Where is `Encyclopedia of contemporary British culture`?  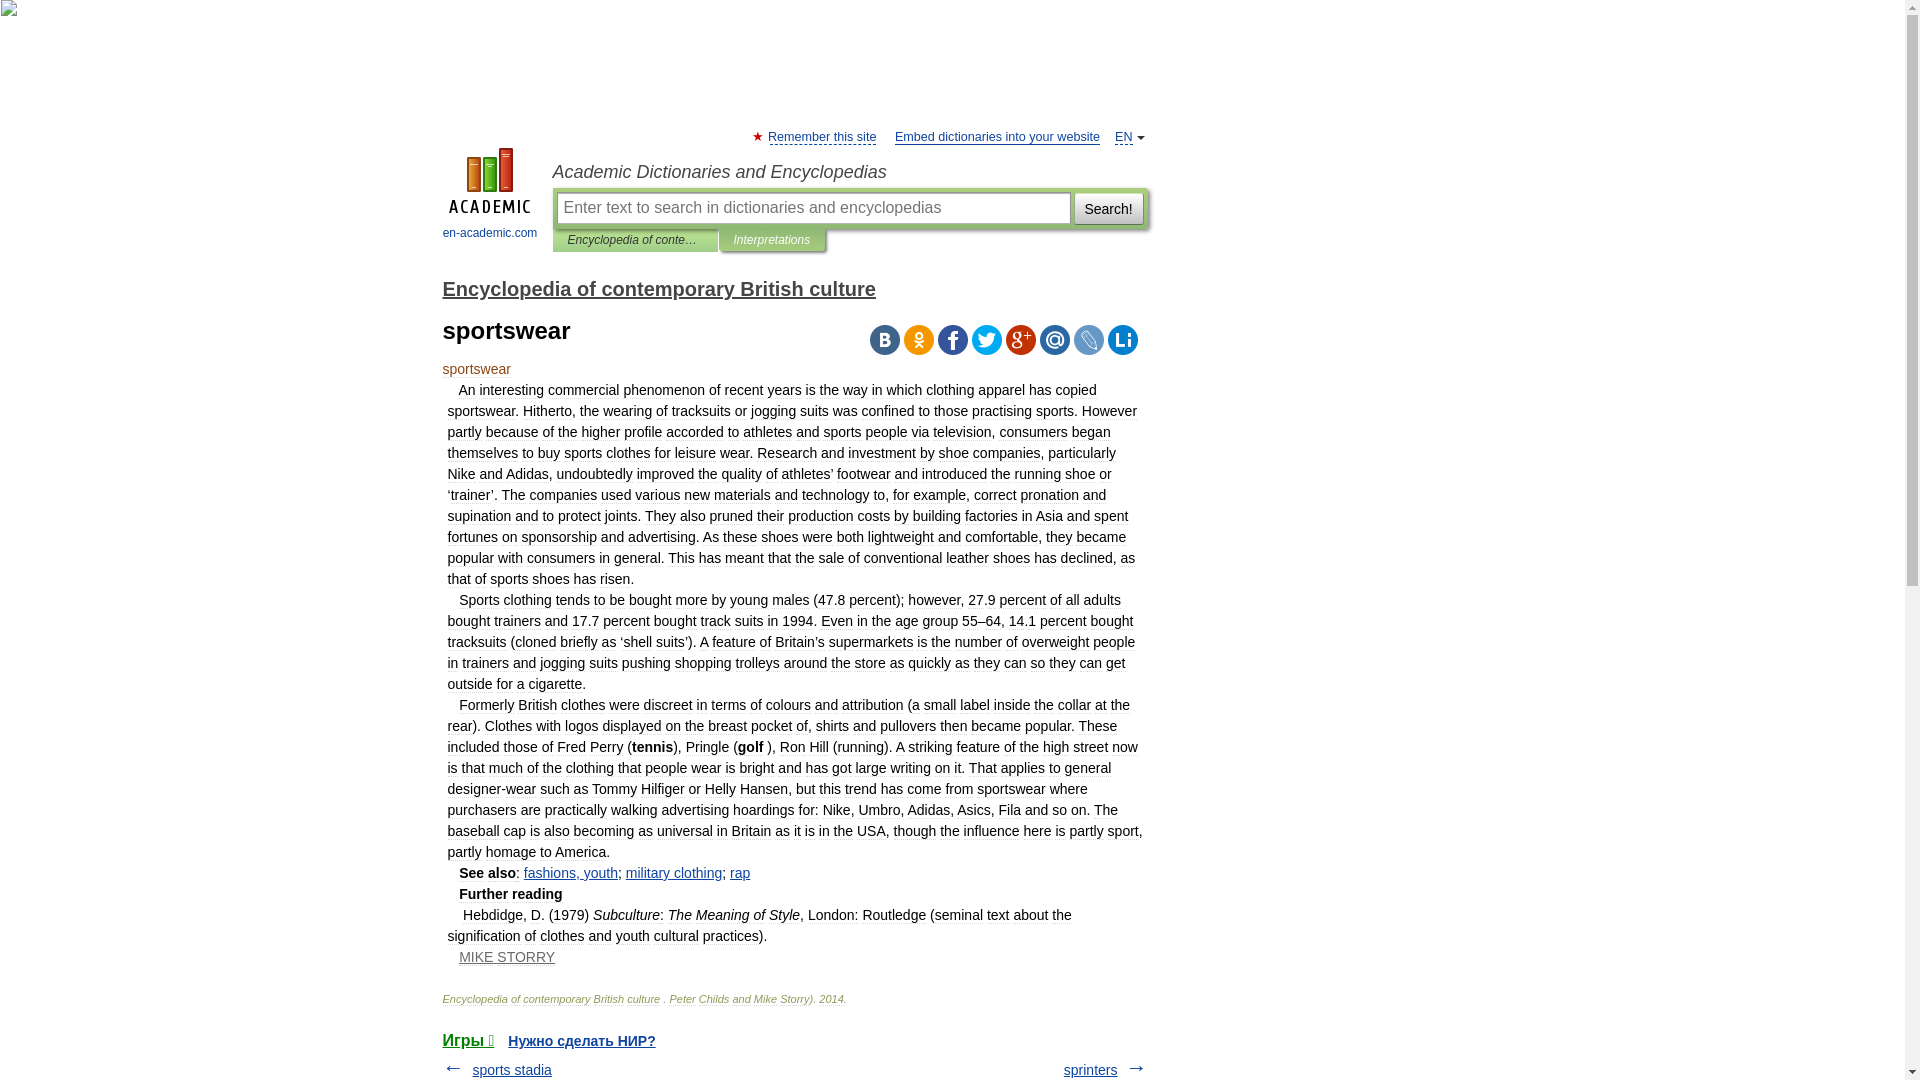
Encyclopedia of contemporary British culture is located at coordinates (635, 240).